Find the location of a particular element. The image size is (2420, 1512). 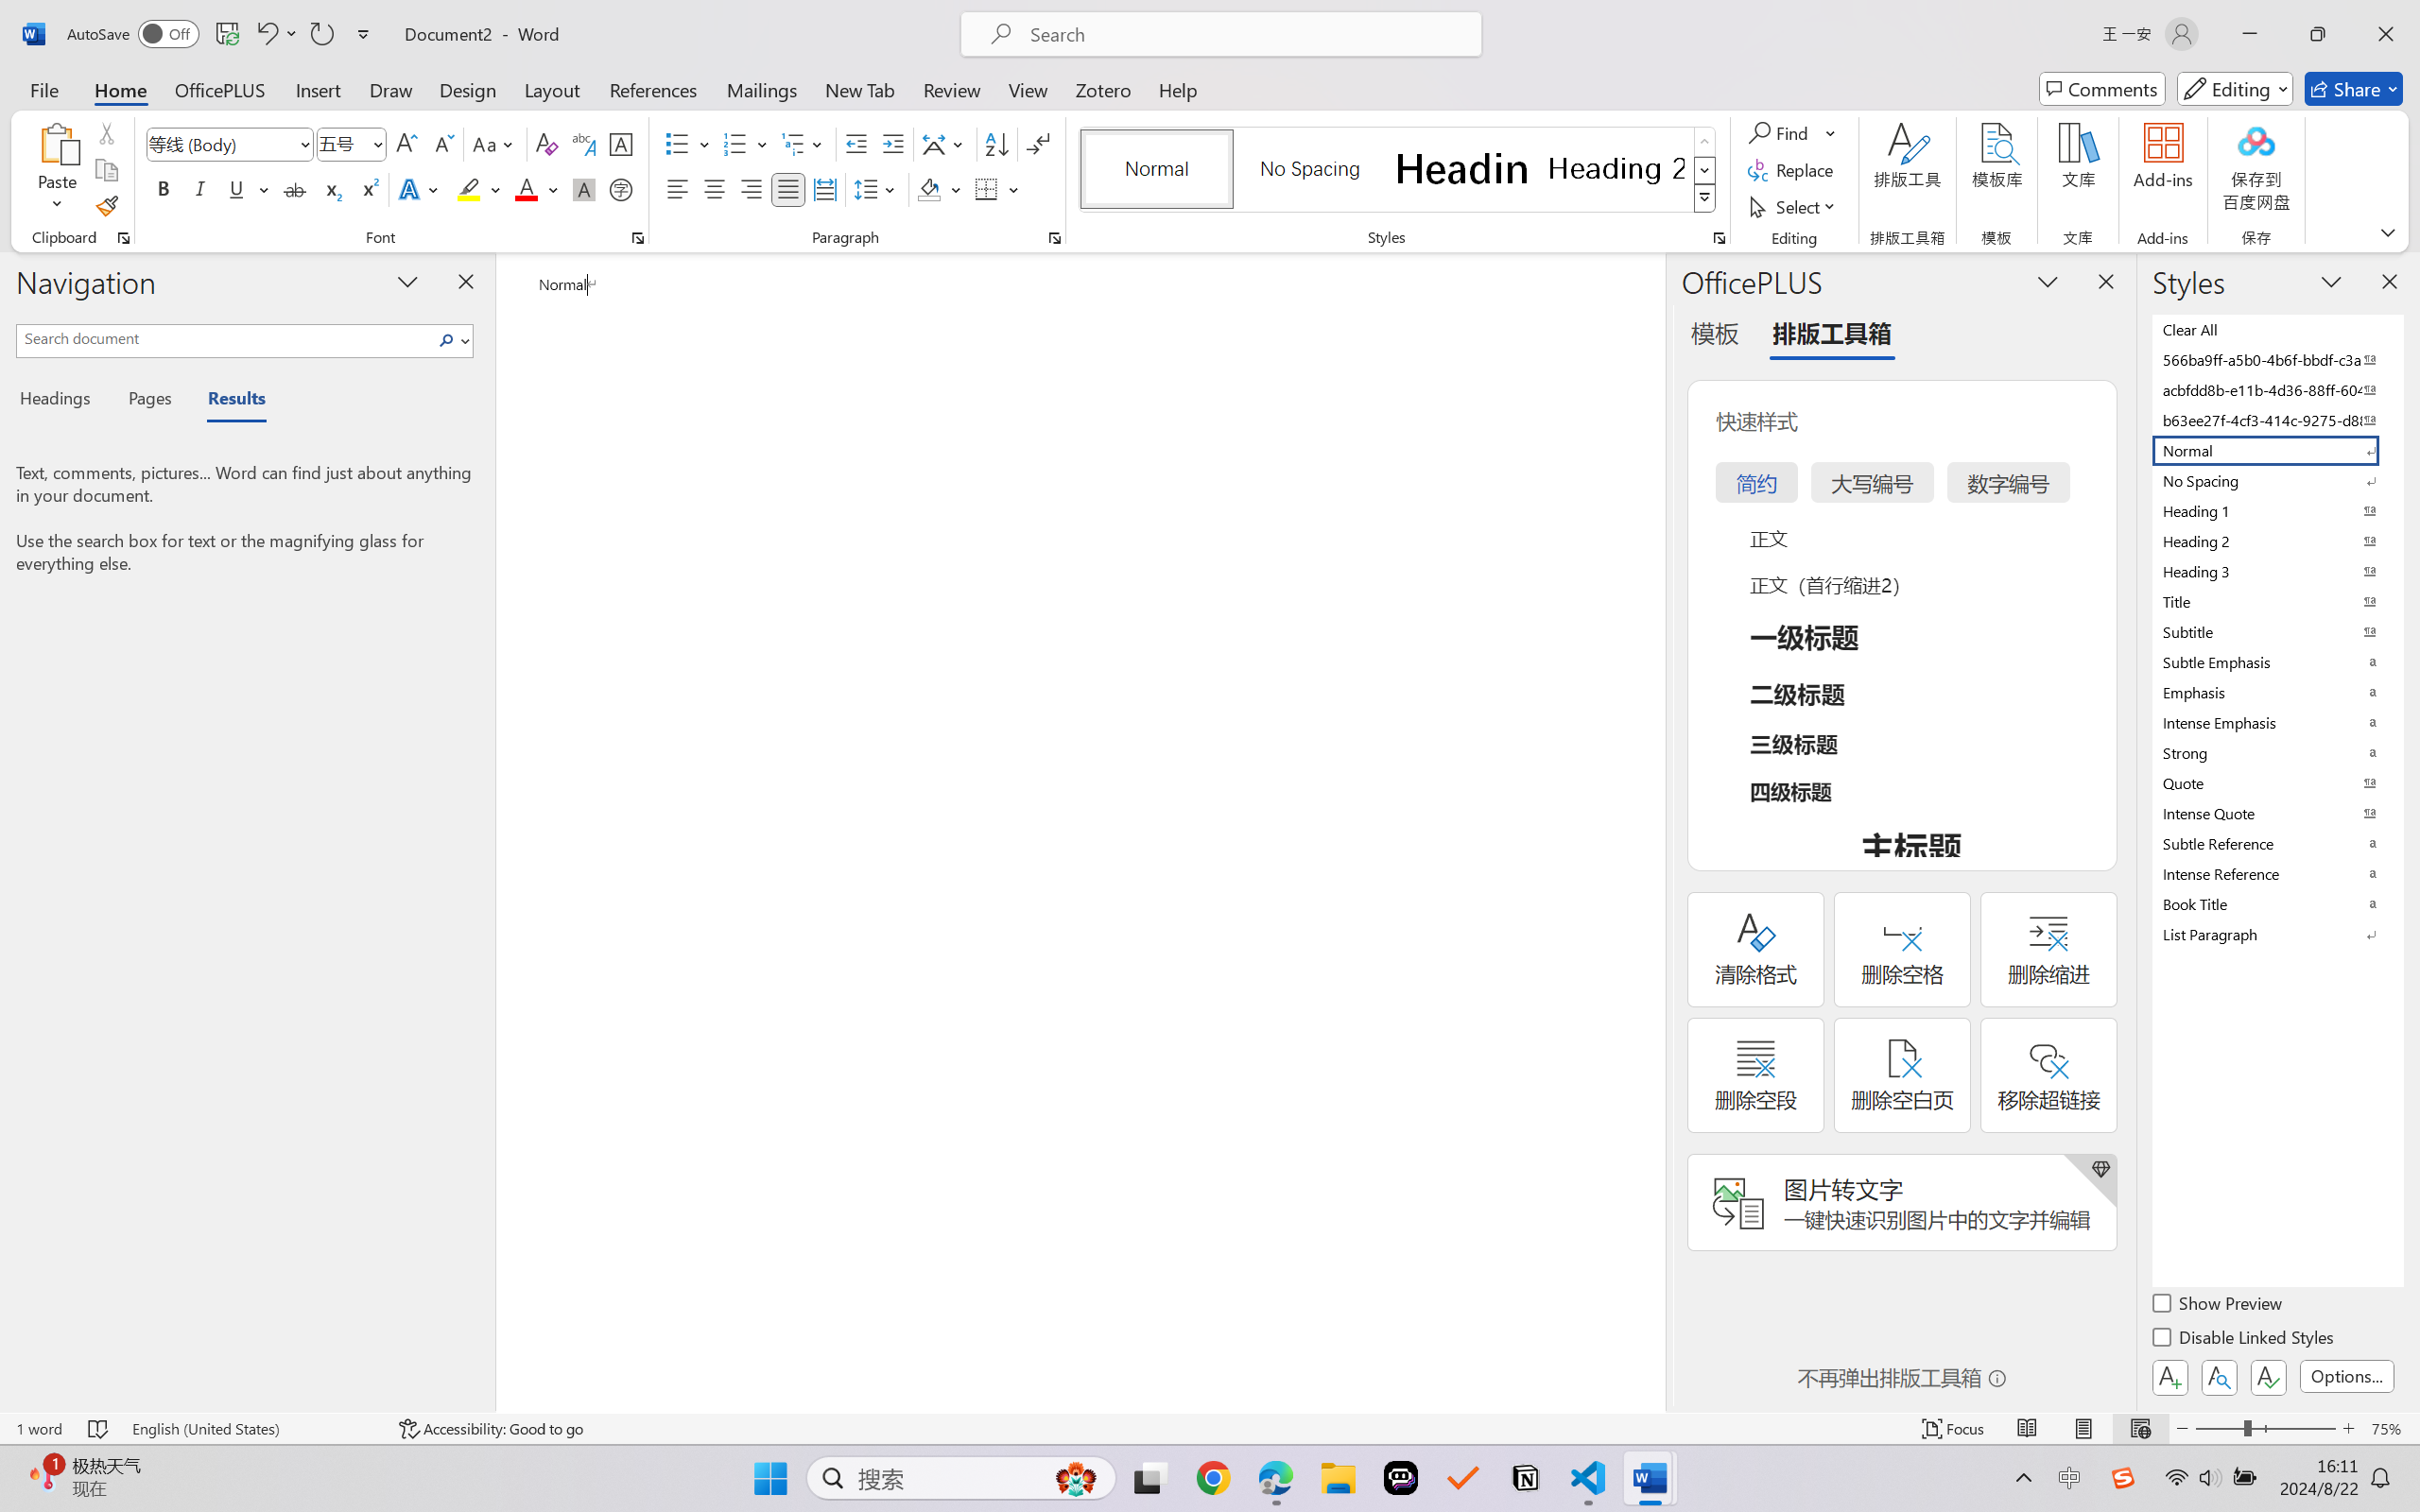

Shading is located at coordinates (940, 189).